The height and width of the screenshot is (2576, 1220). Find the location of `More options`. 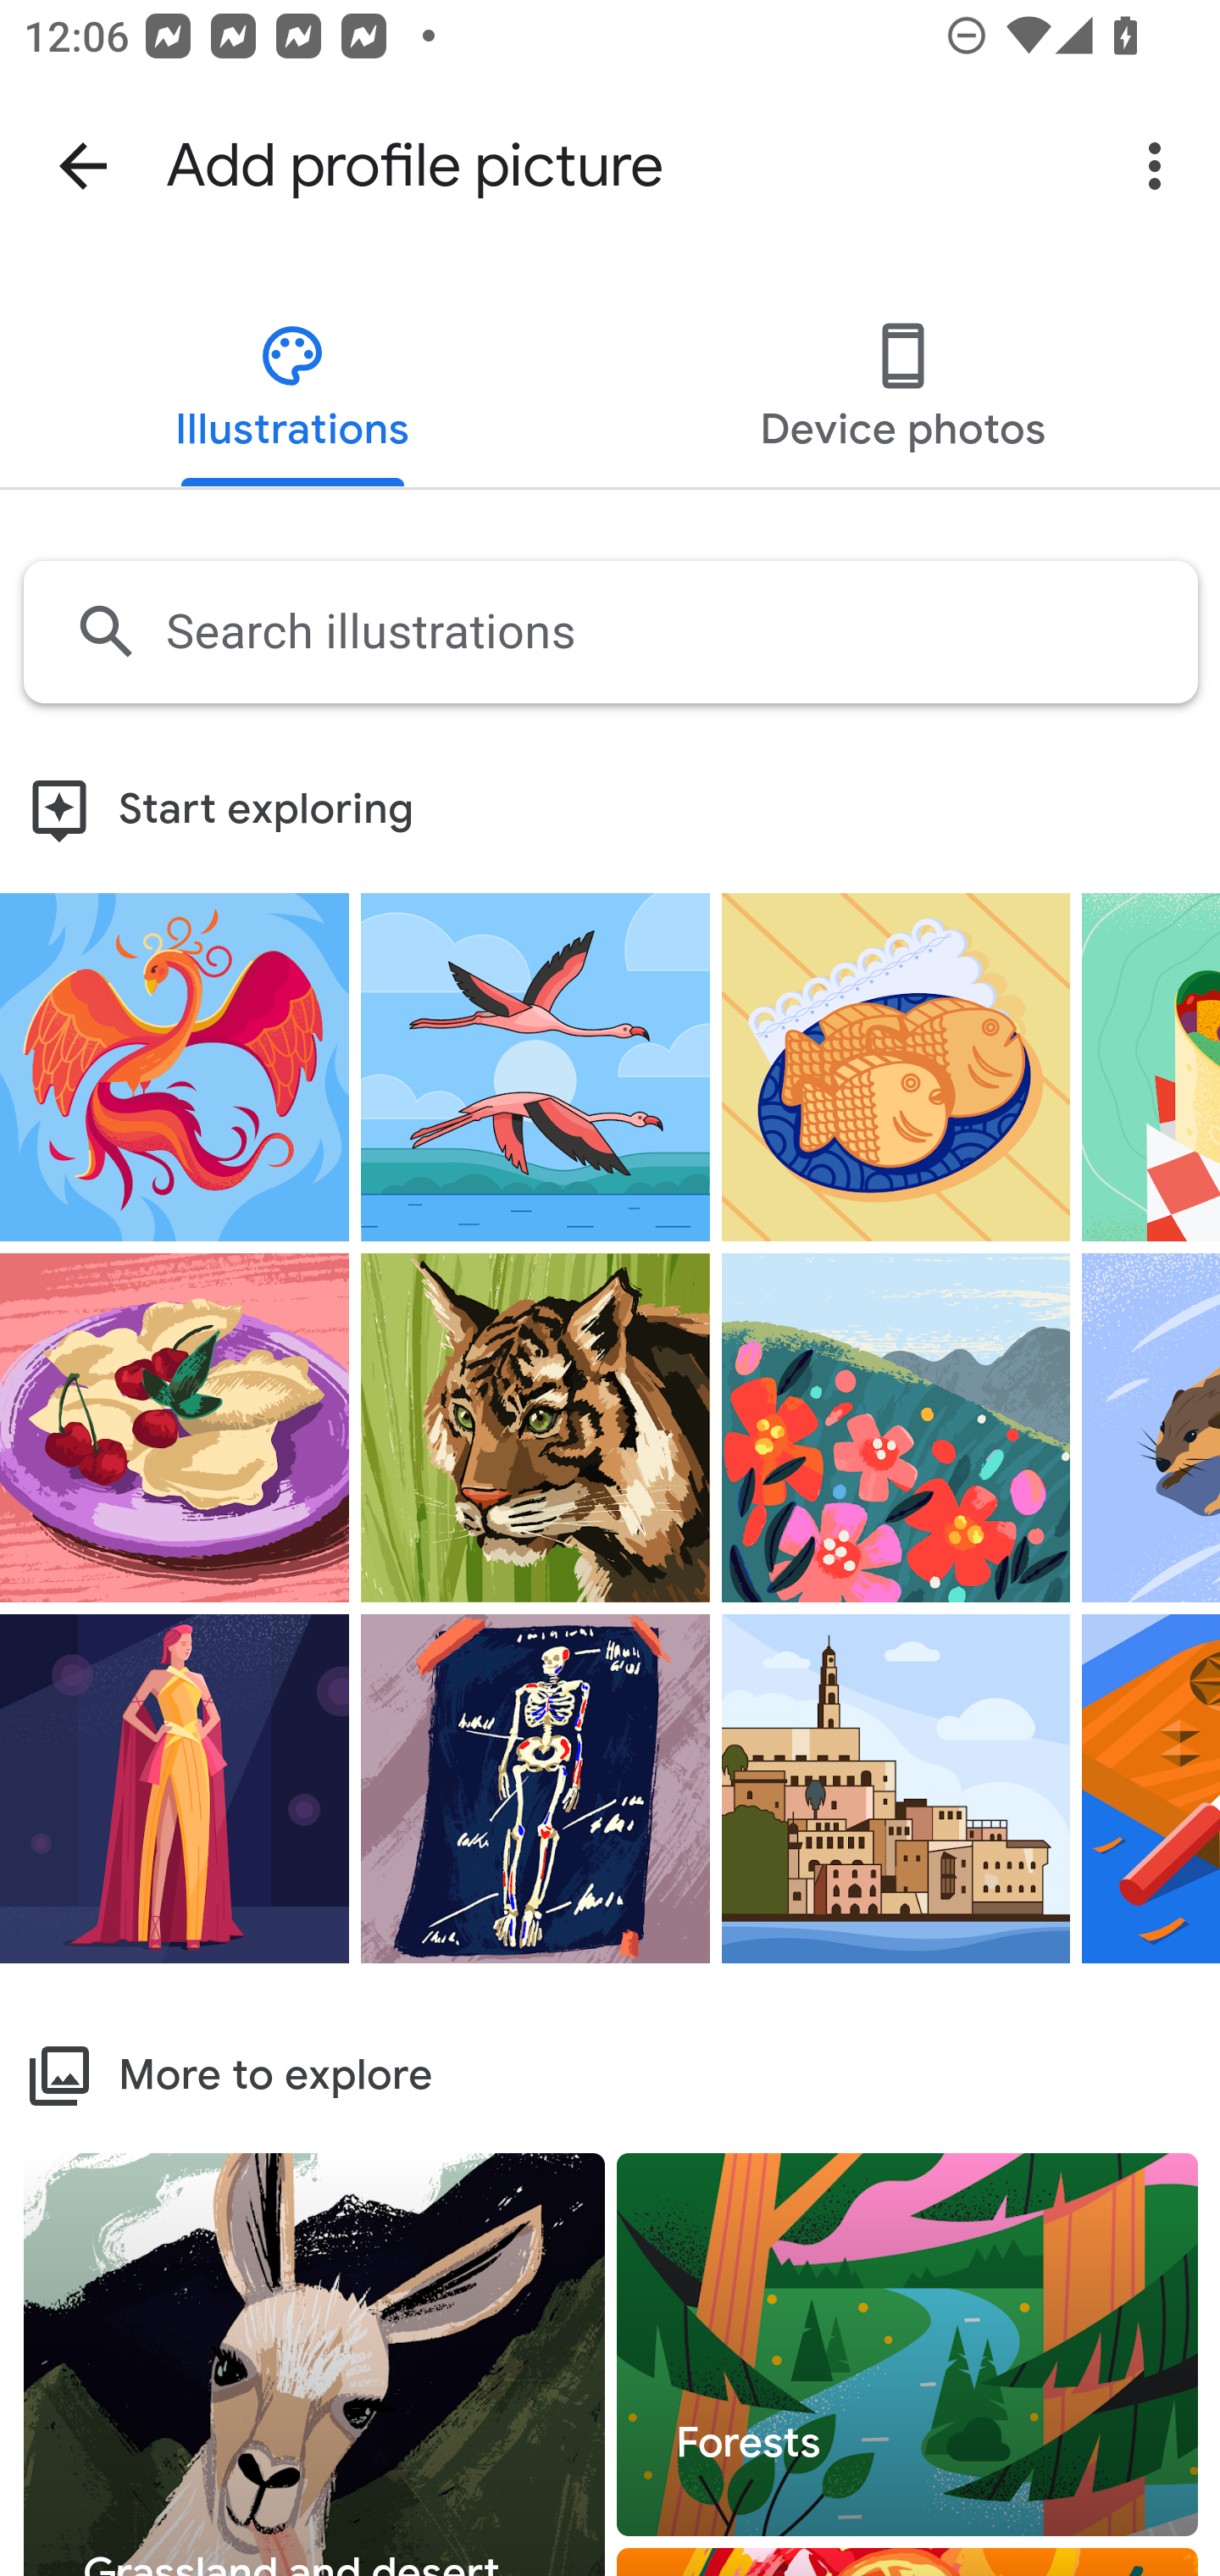

More options is located at coordinates (1161, 166).